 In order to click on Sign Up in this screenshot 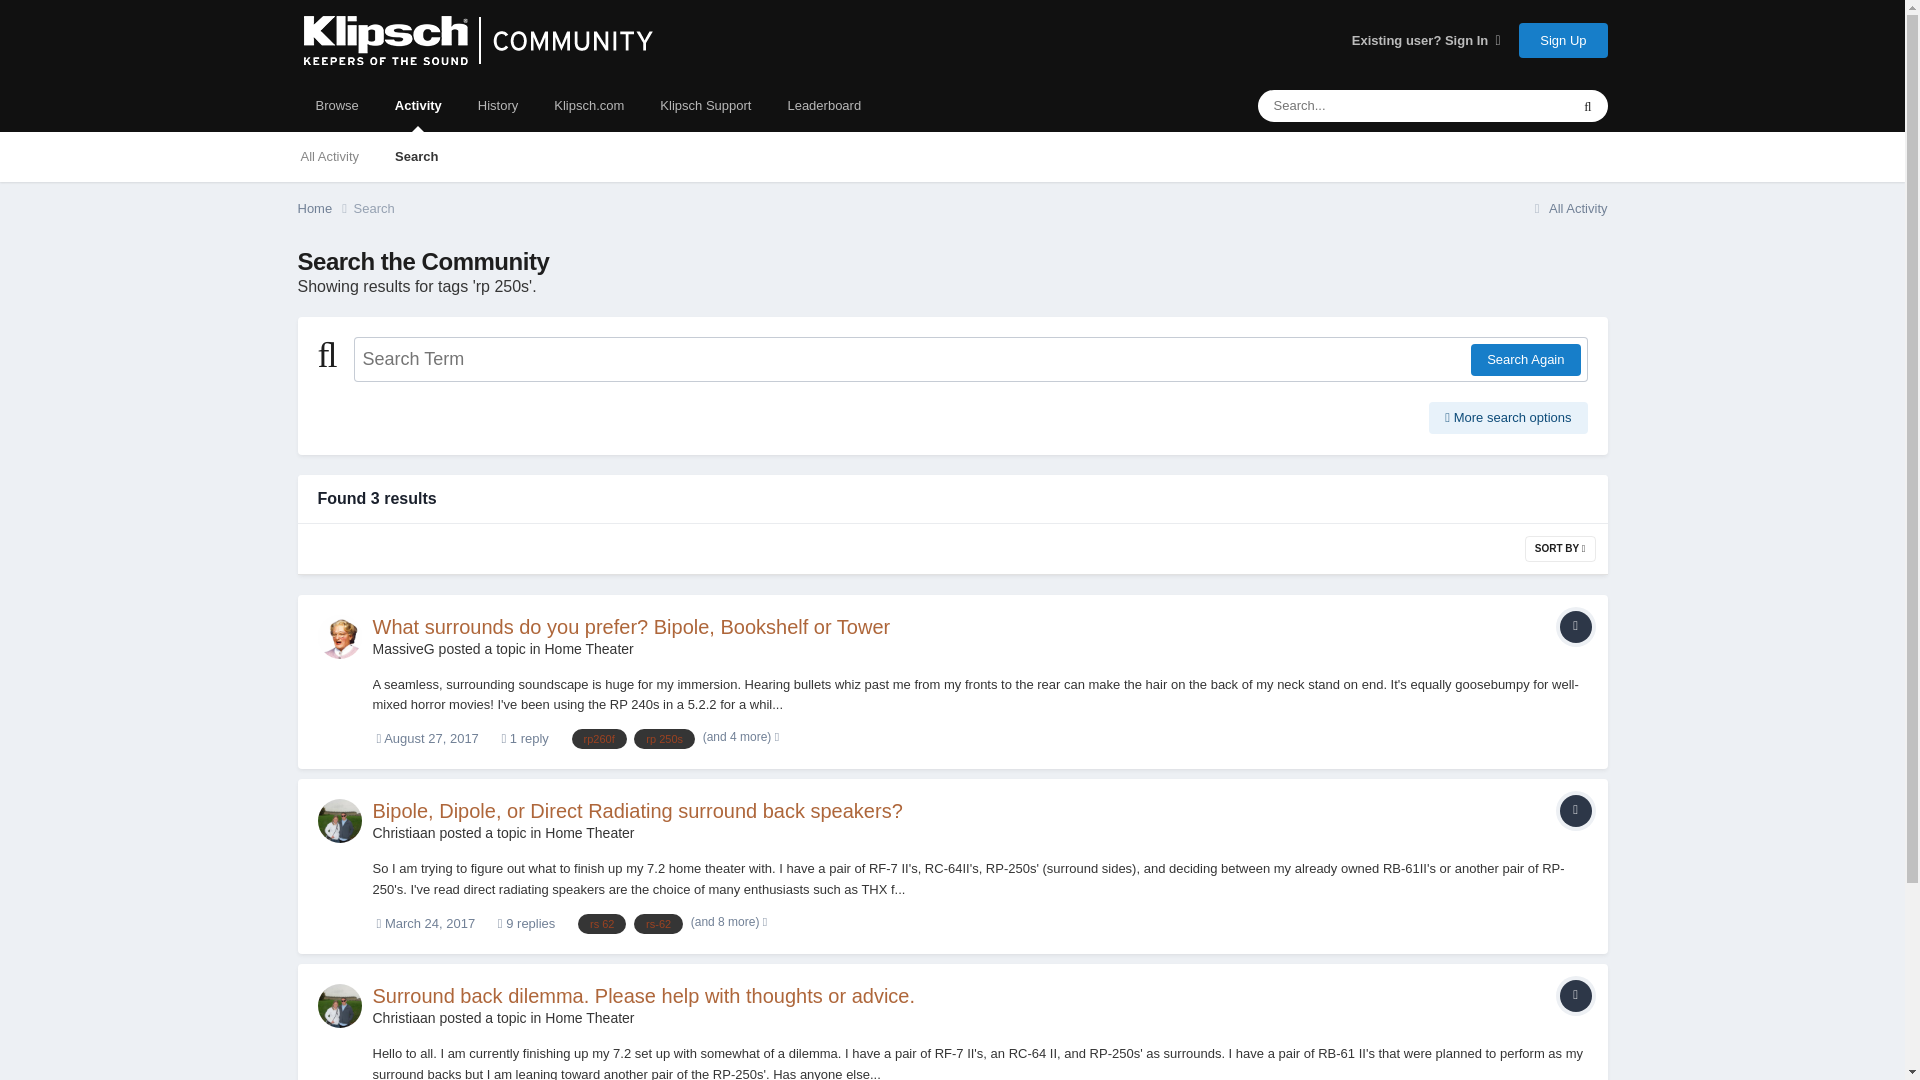, I will do `click(1562, 39)`.